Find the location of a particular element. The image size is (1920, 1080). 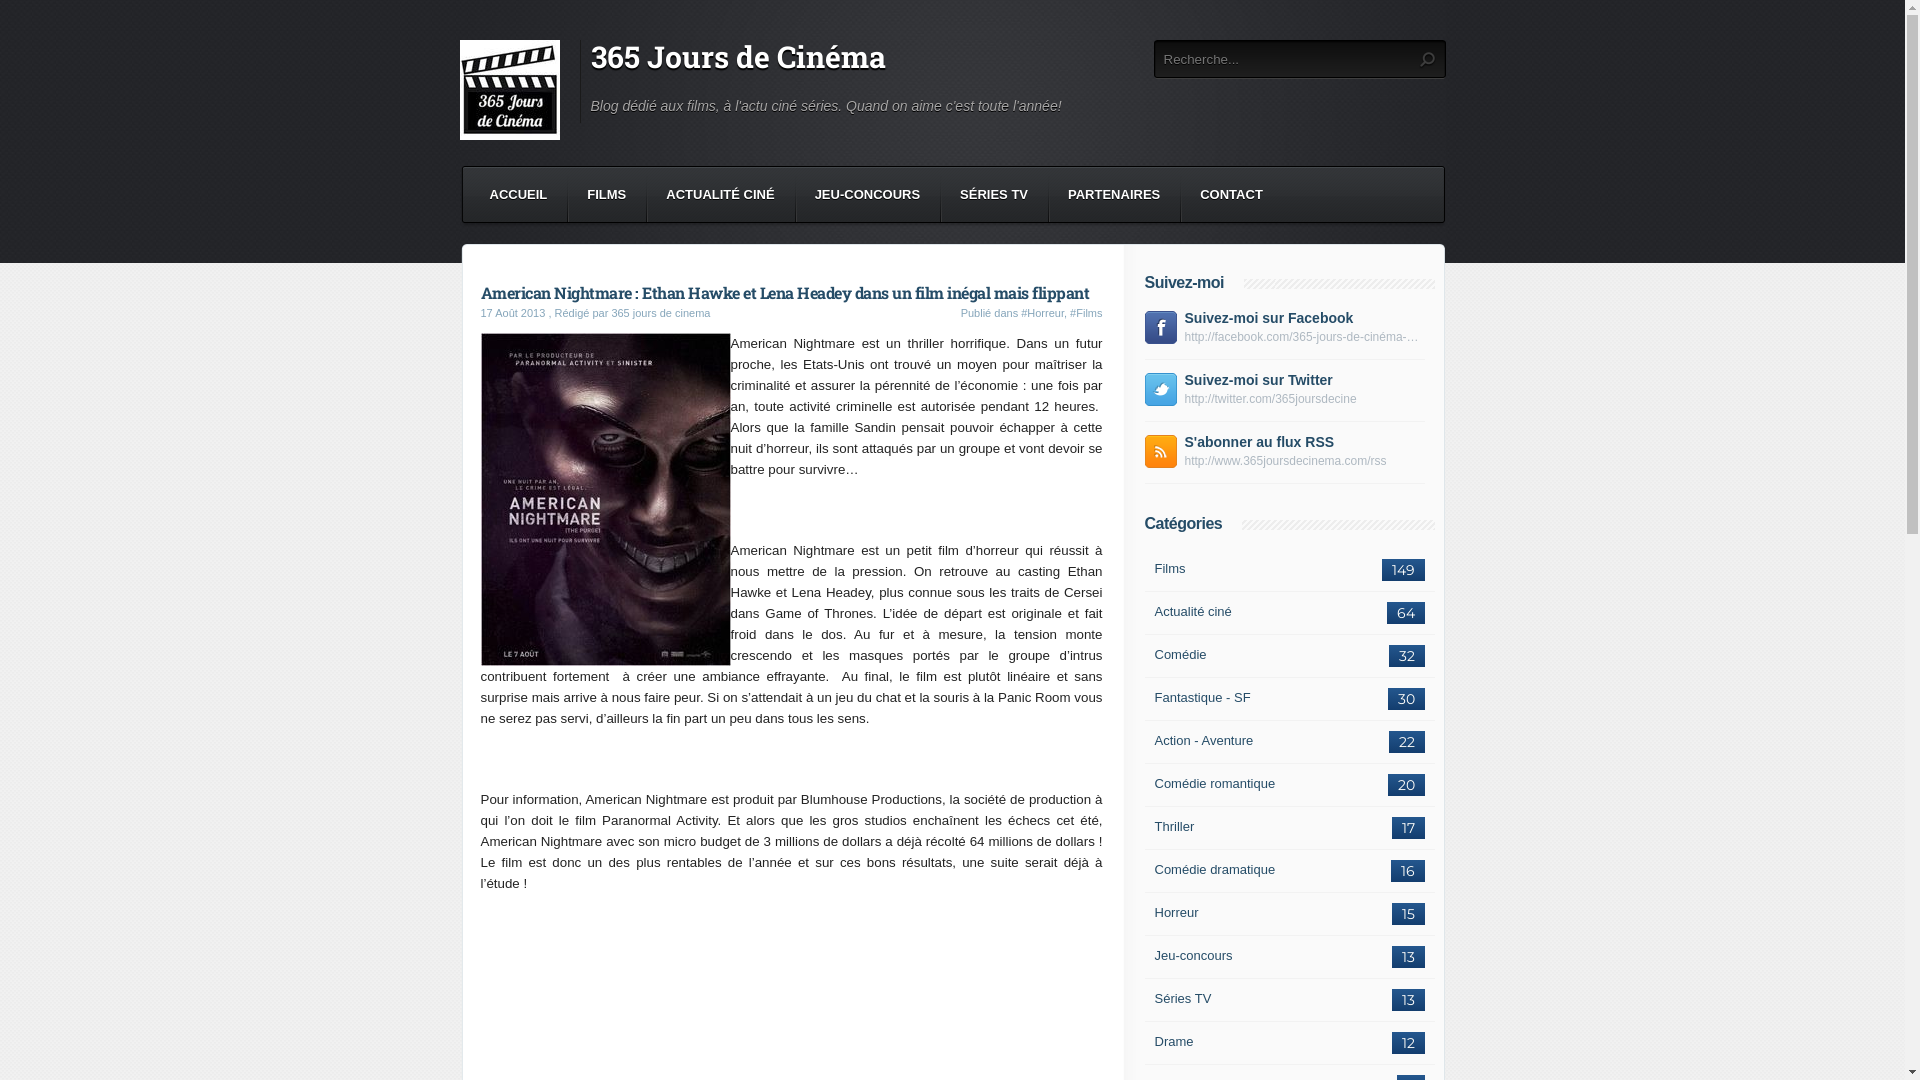

http://www.365joursdecinema.com/rss is located at coordinates (1304, 461).